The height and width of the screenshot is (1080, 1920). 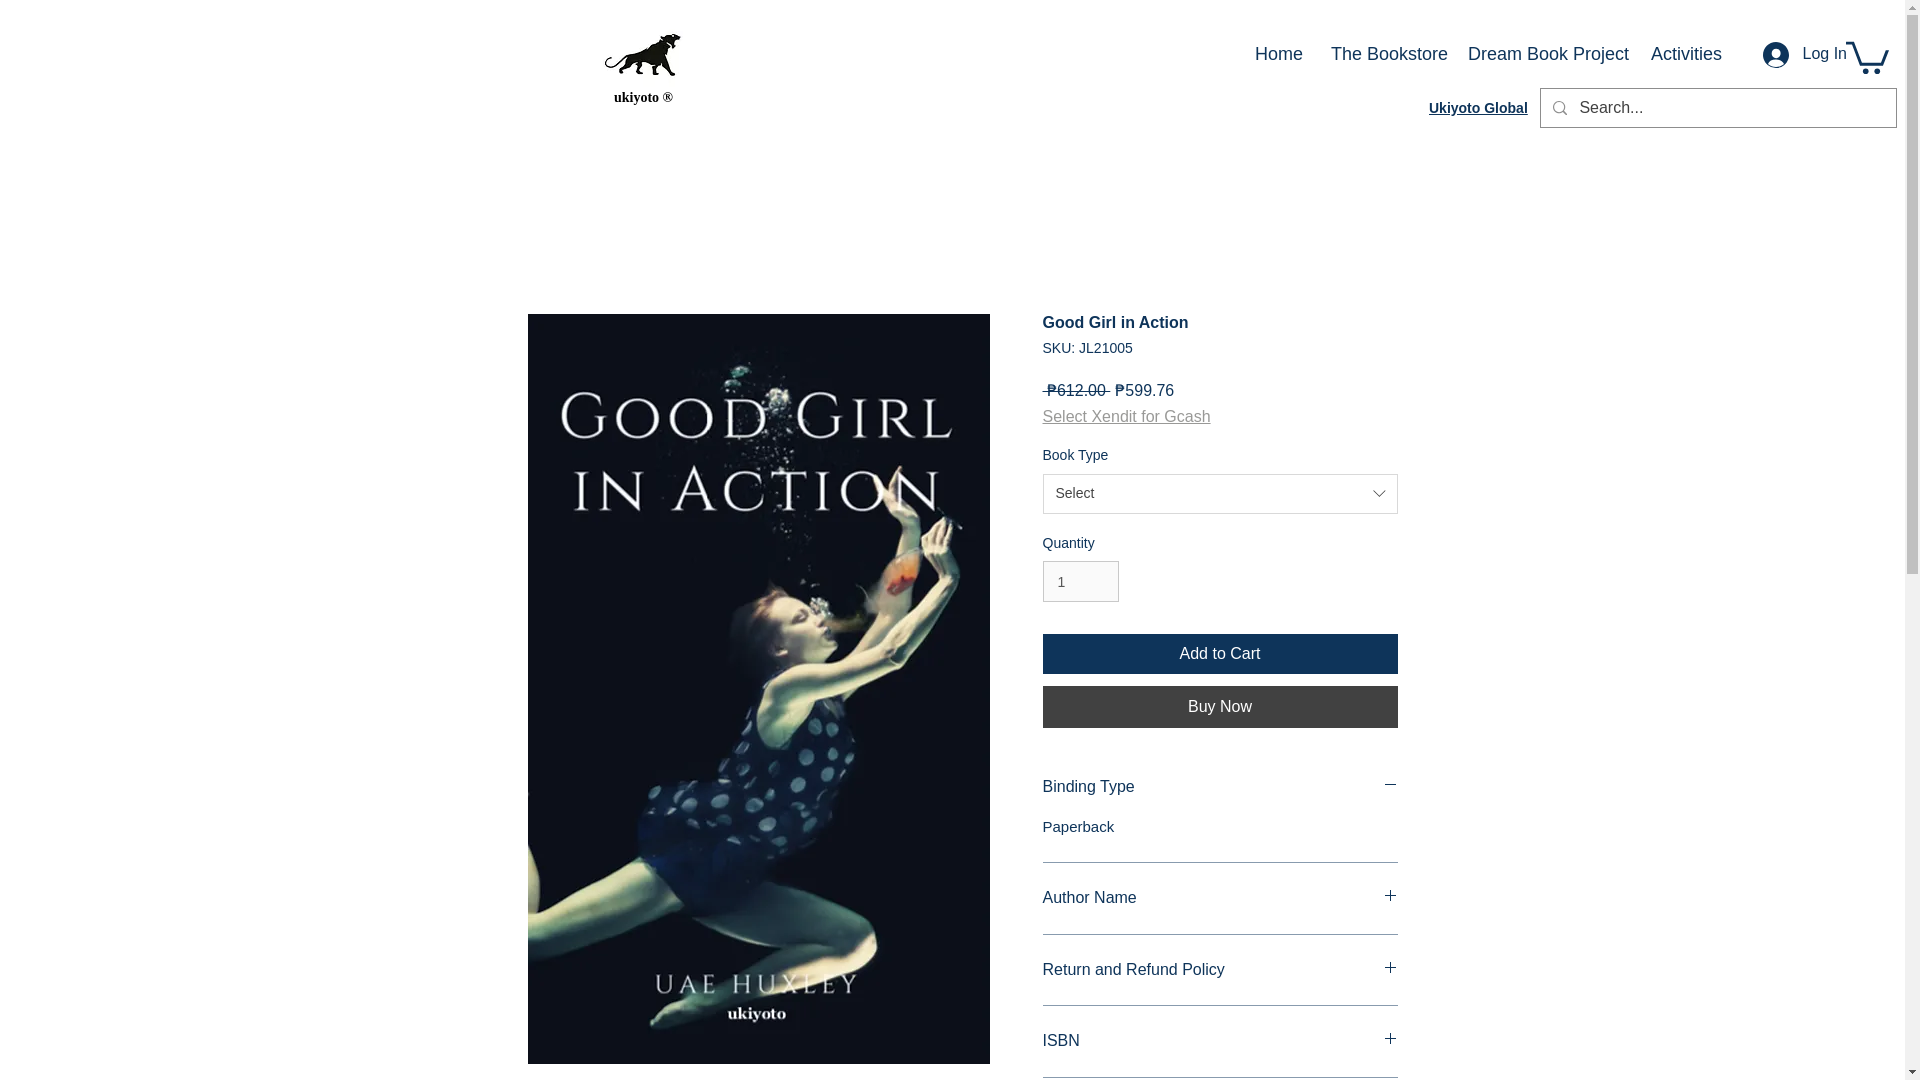 I want to click on Select, so click(x=1220, y=494).